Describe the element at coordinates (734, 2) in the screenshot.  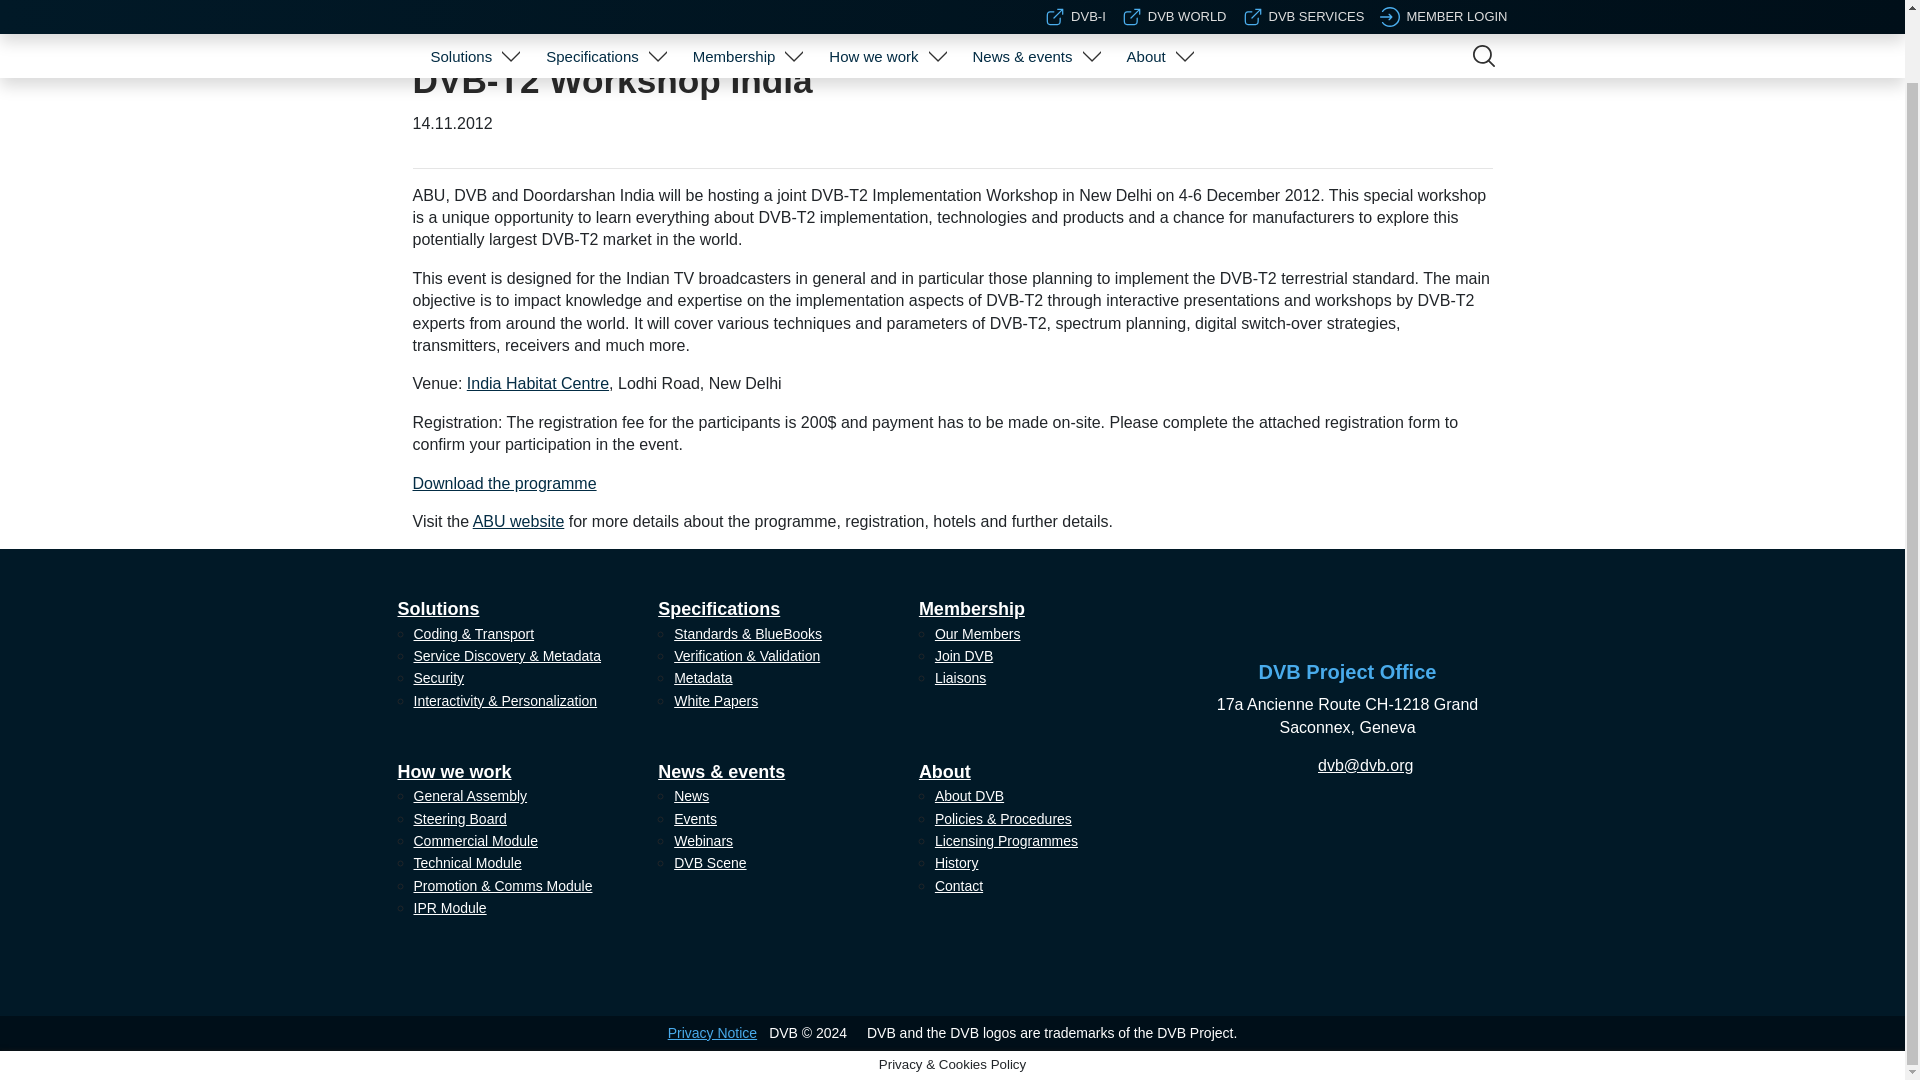
I see `Membership` at that location.